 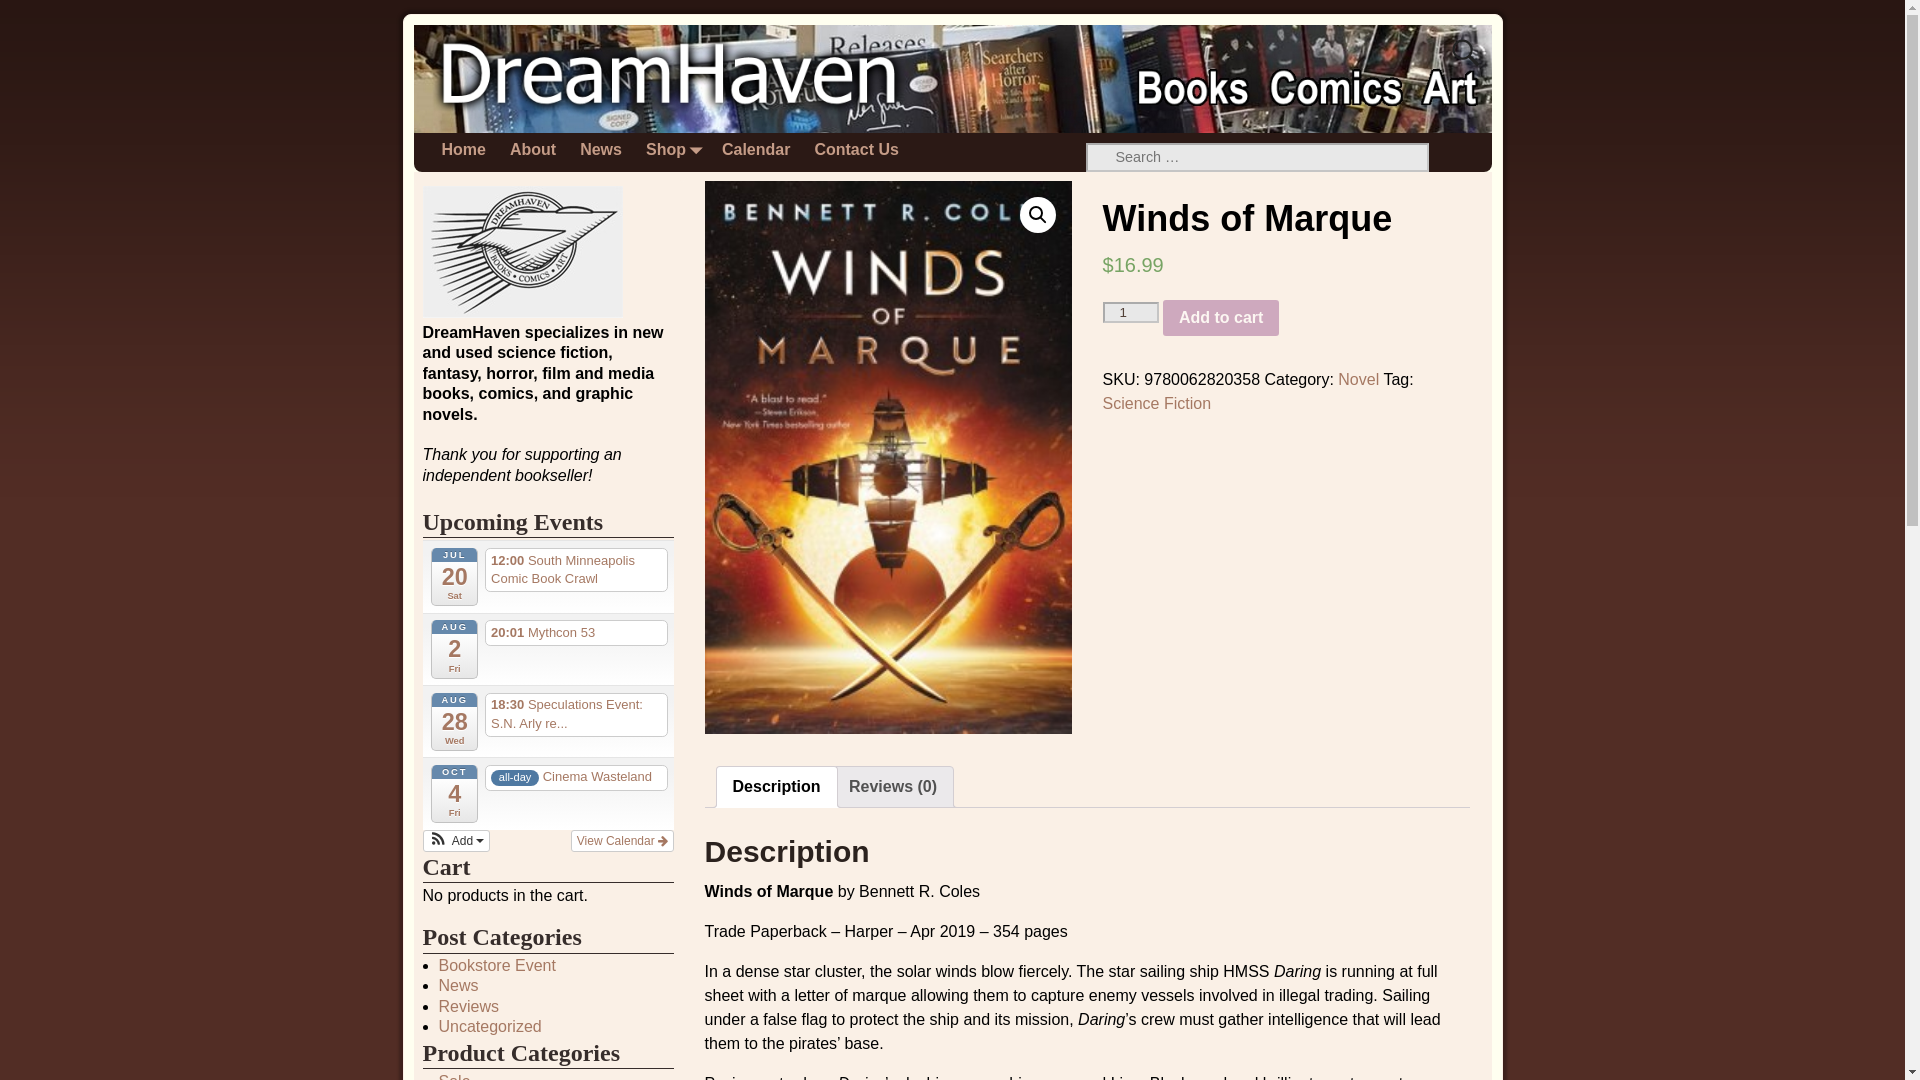 What do you see at coordinates (856, 150) in the screenshot?
I see `Contact Us` at bounding box center [856, 150].